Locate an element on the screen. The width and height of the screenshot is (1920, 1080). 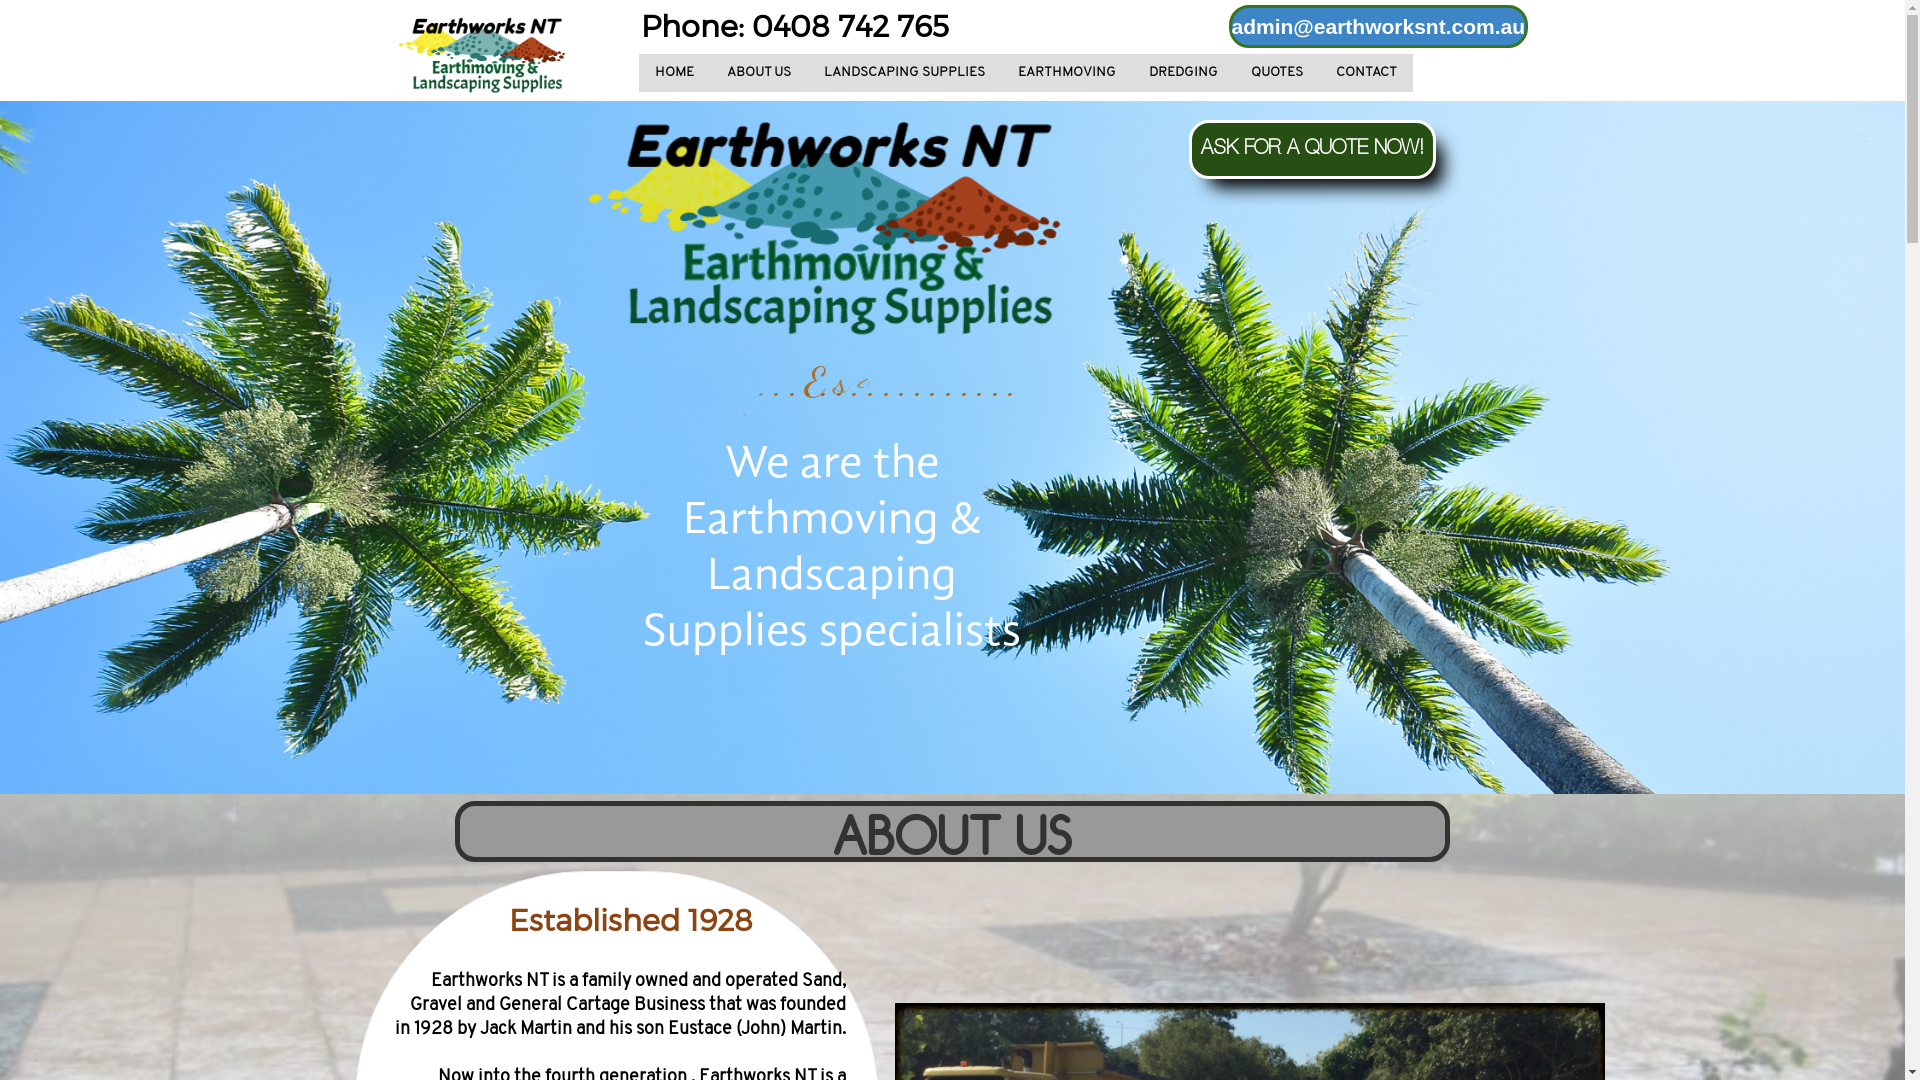
admin@earthworksnt.com.au is located at coordinates (1378, 26).